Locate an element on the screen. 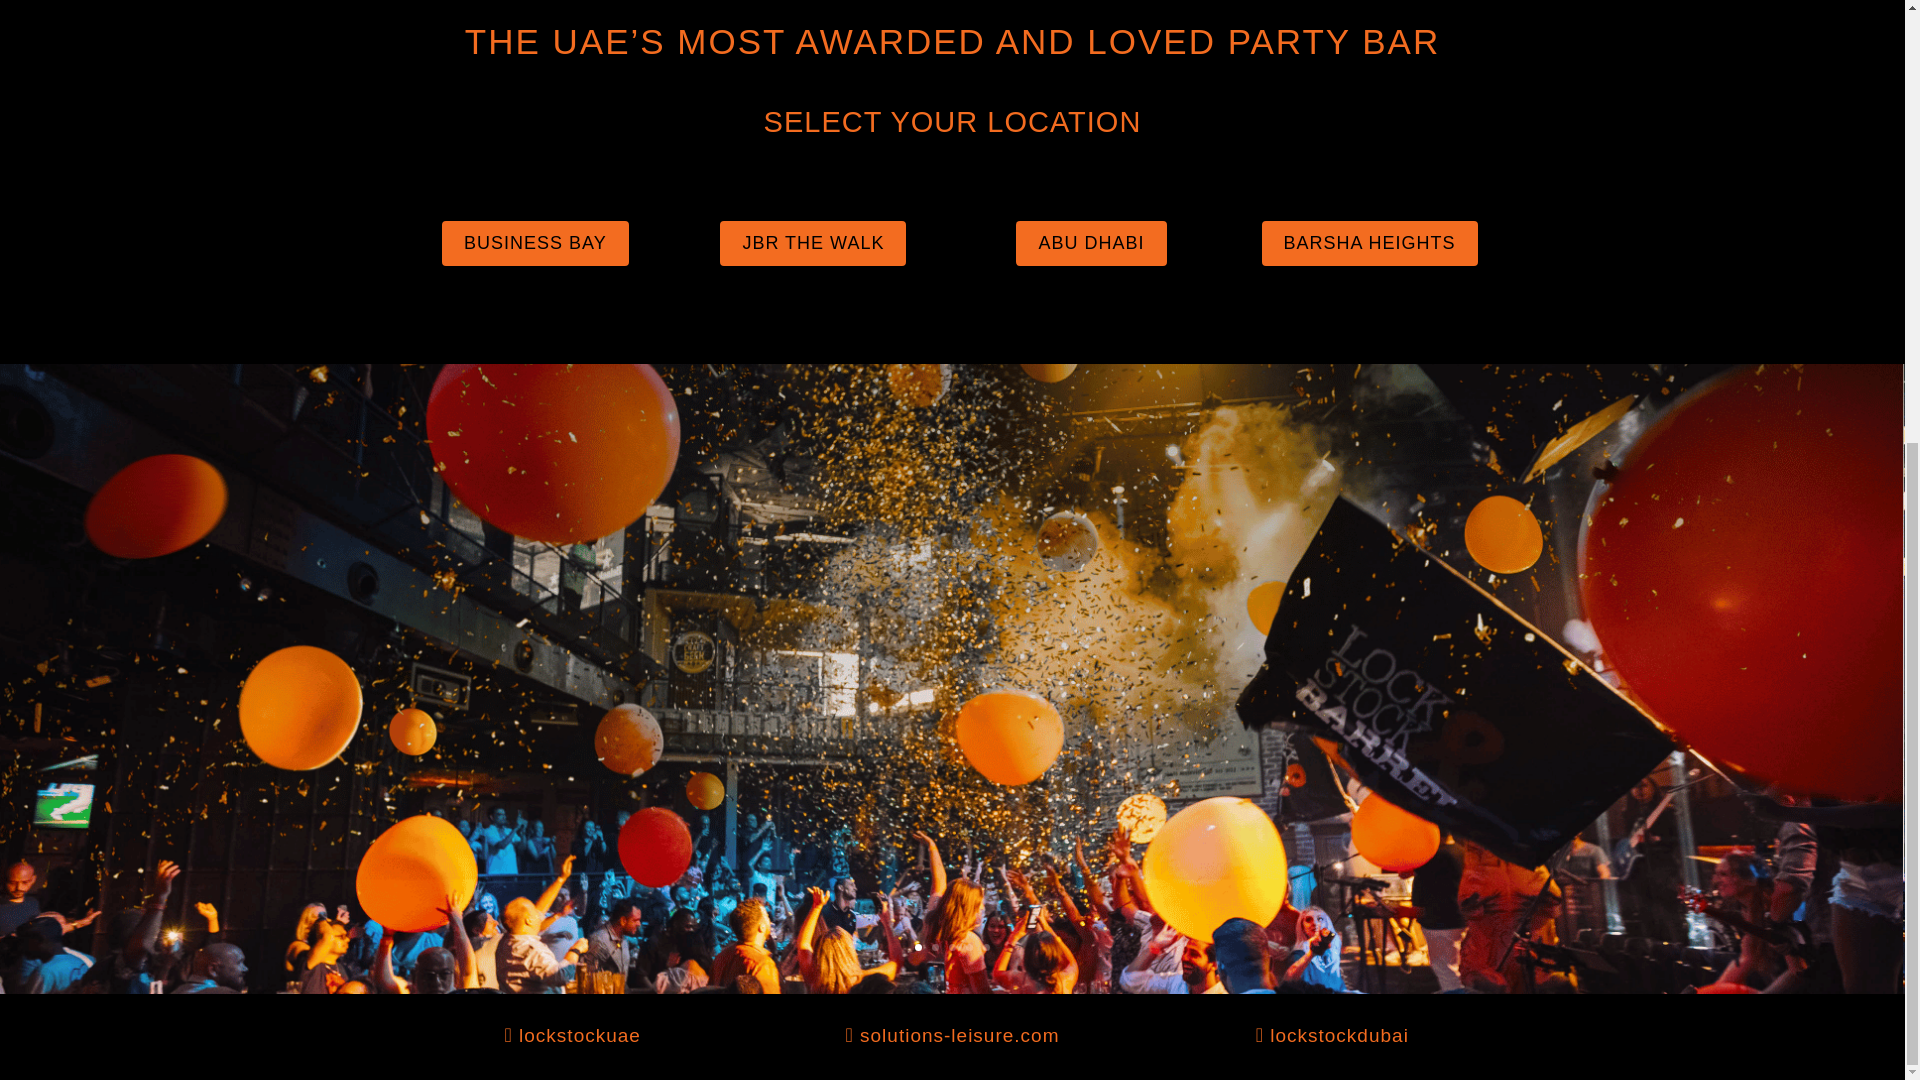  JBR THE WALK is located at coordinates (813, 243).